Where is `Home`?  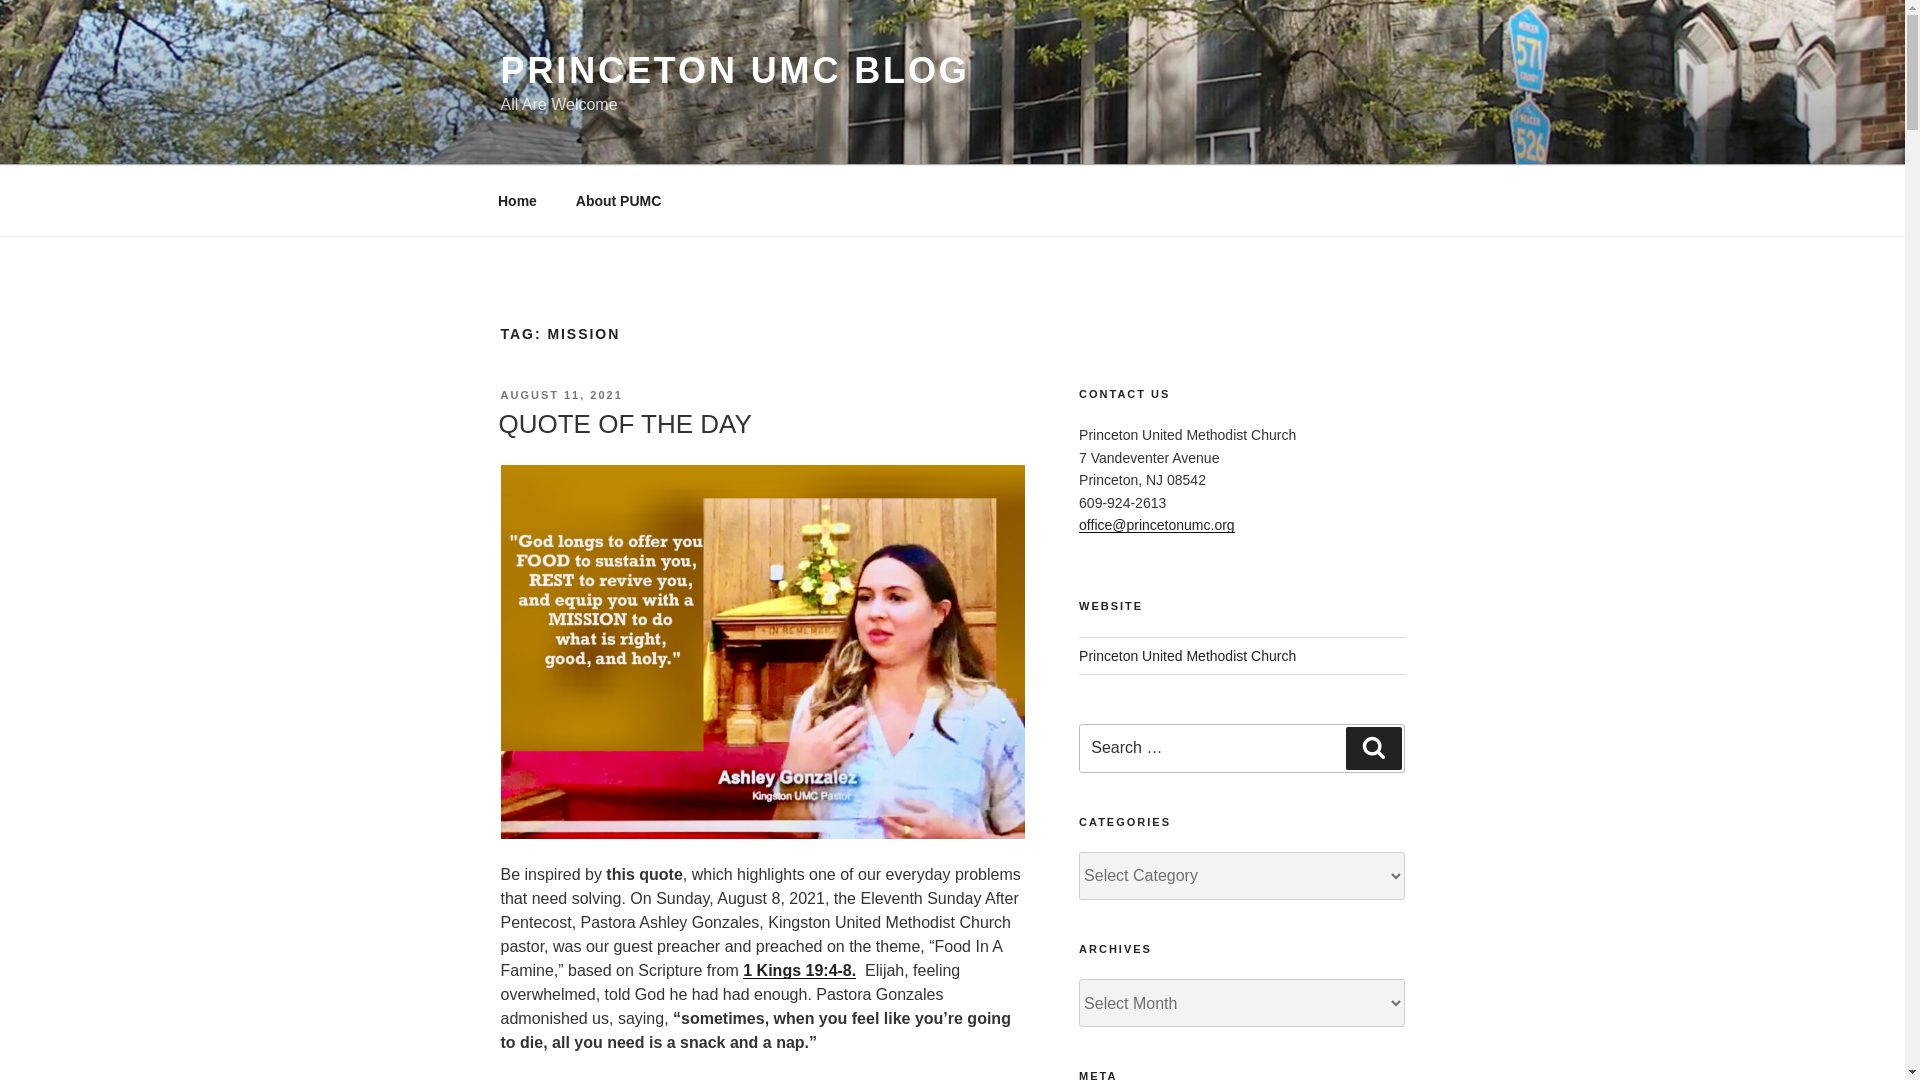
Home is located at coordinates (517, 200).